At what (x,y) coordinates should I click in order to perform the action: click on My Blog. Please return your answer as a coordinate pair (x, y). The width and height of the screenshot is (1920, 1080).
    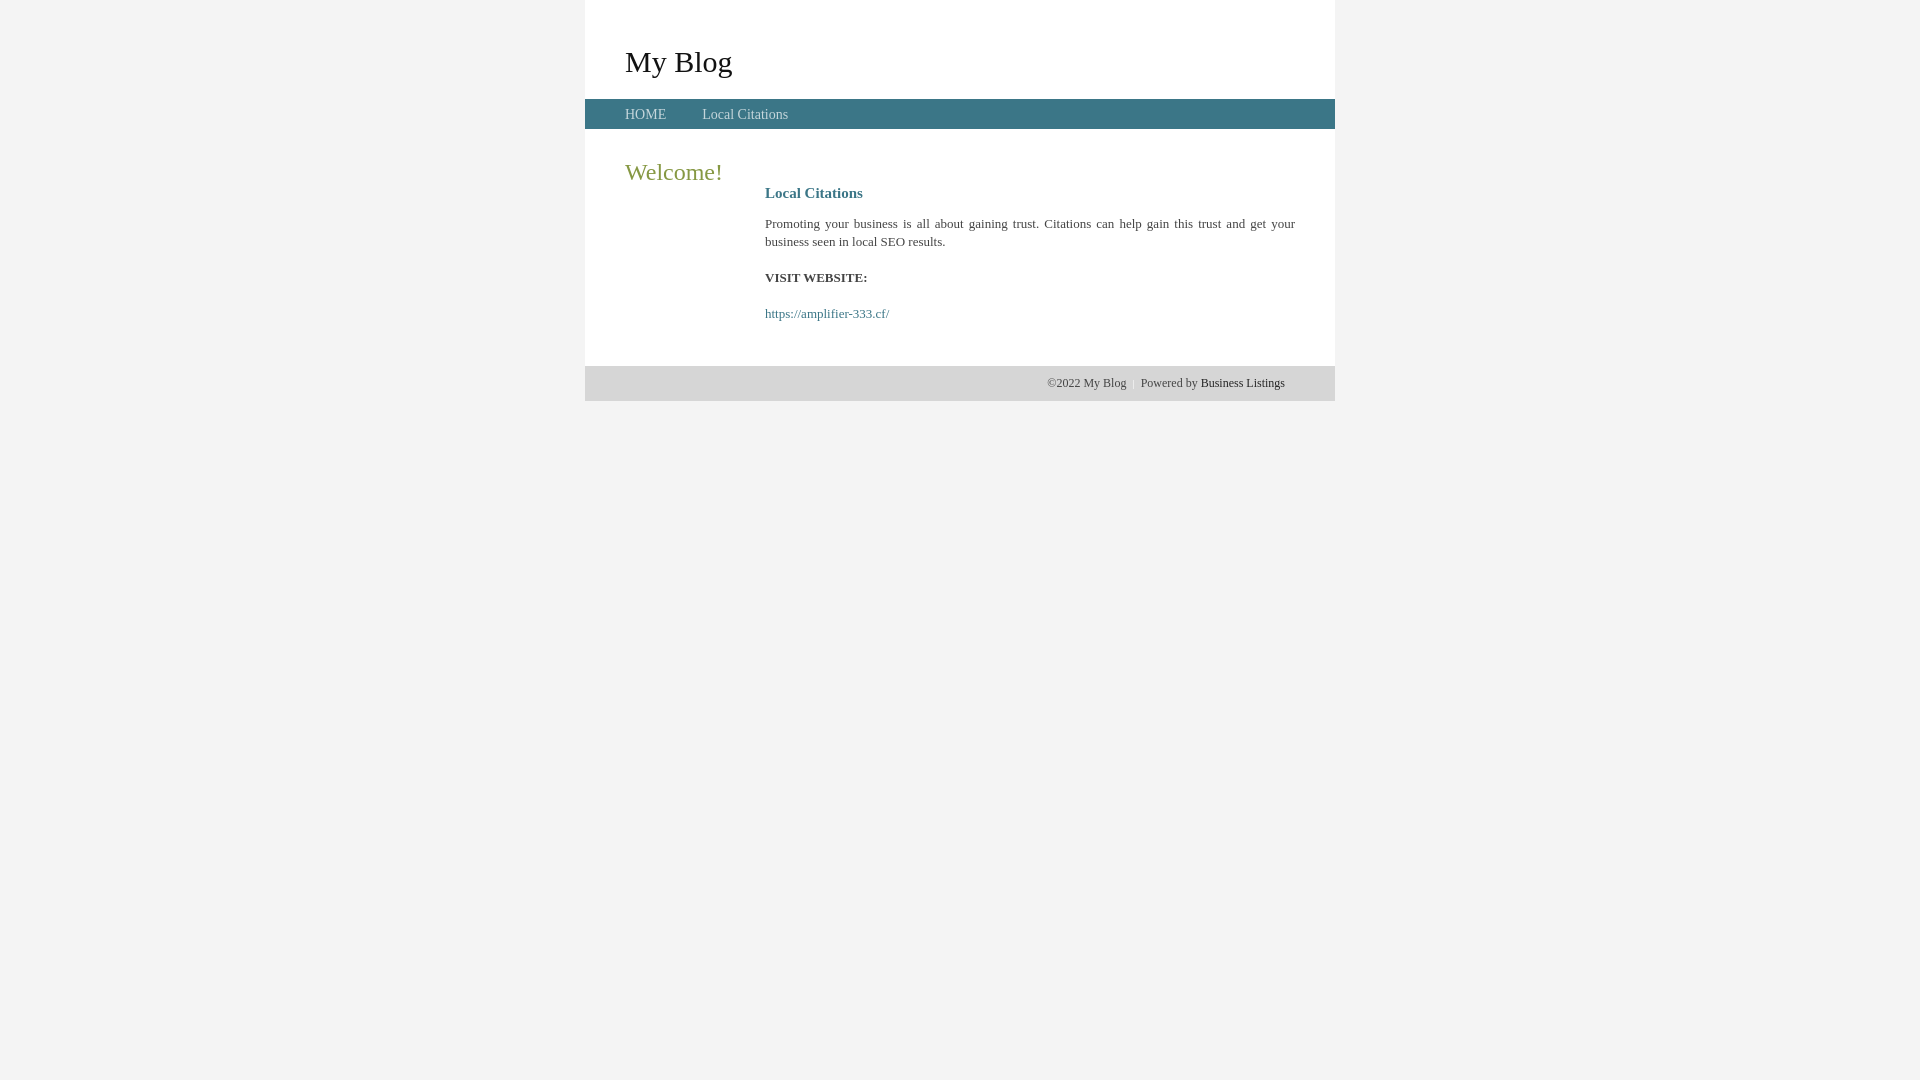
    Looking at the image, I should click on (679, 61).